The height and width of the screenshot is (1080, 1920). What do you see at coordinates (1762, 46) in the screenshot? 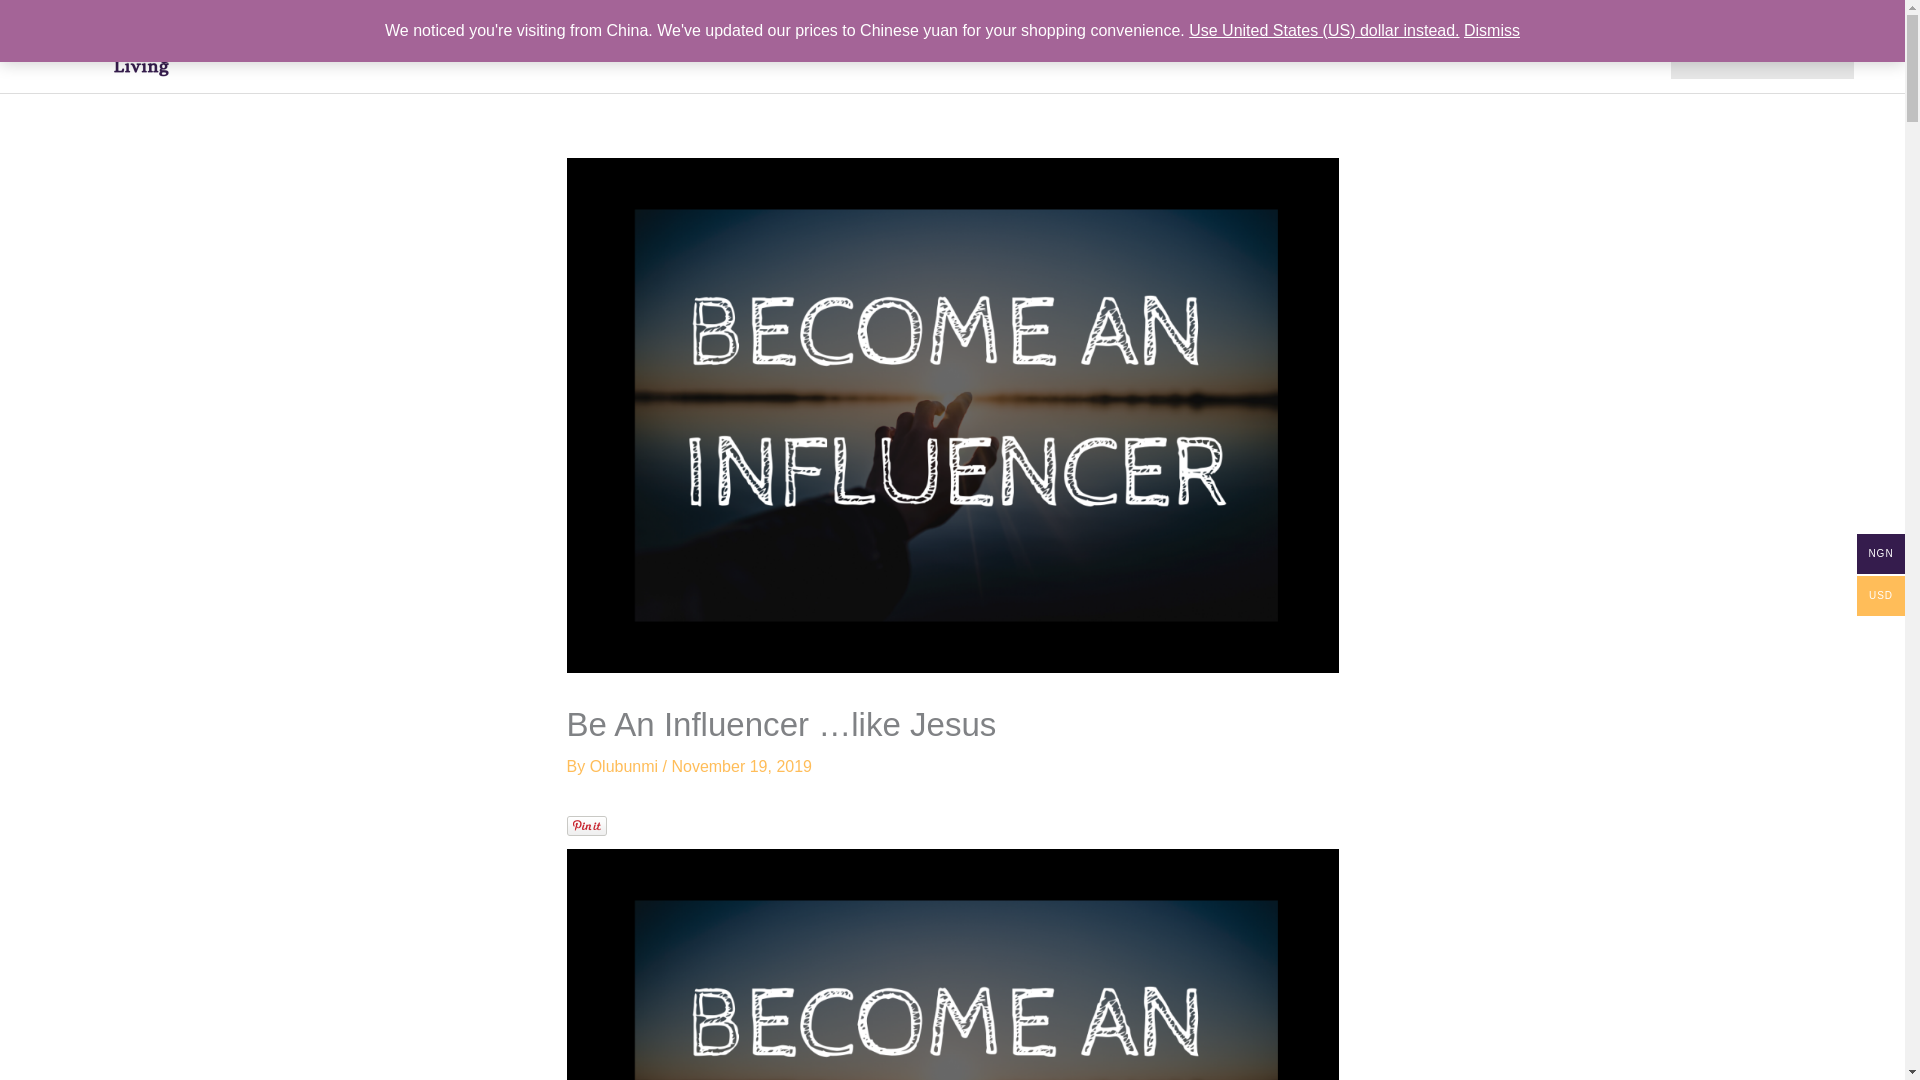
I see `New? Start Here!` at bounding box center [1762, 46].